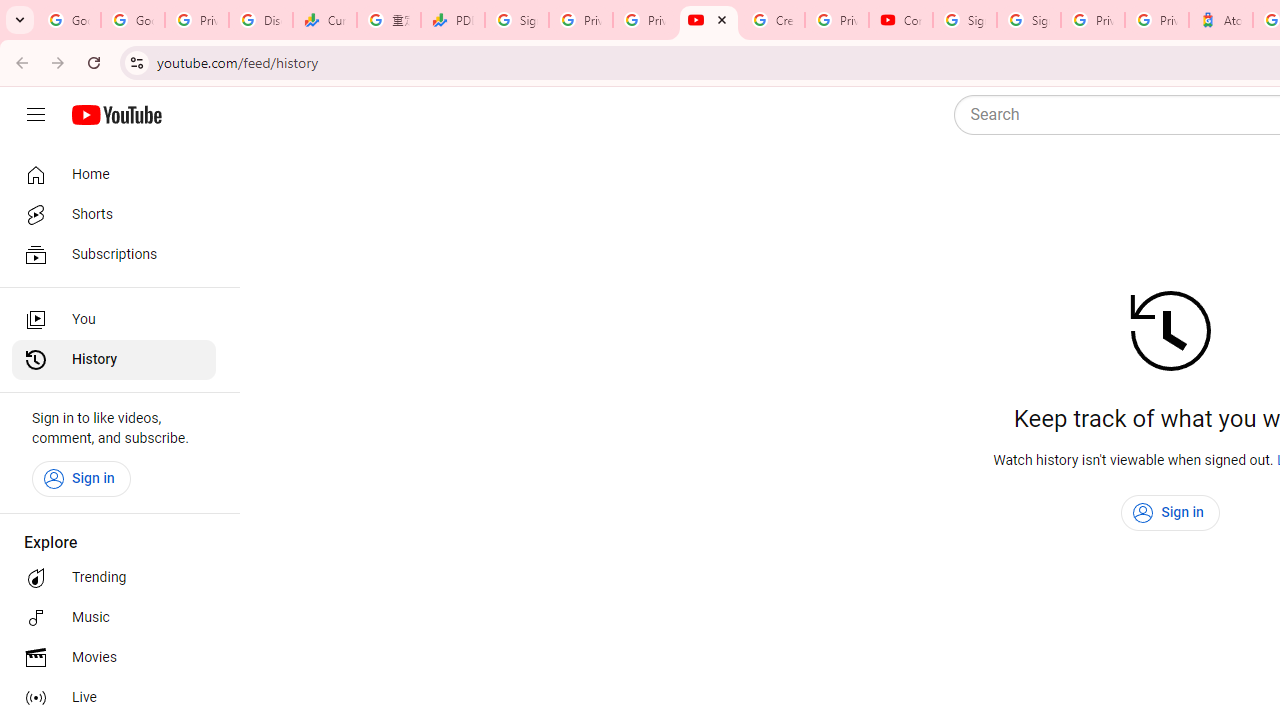  I want to click on Trending, so click(114, 578).